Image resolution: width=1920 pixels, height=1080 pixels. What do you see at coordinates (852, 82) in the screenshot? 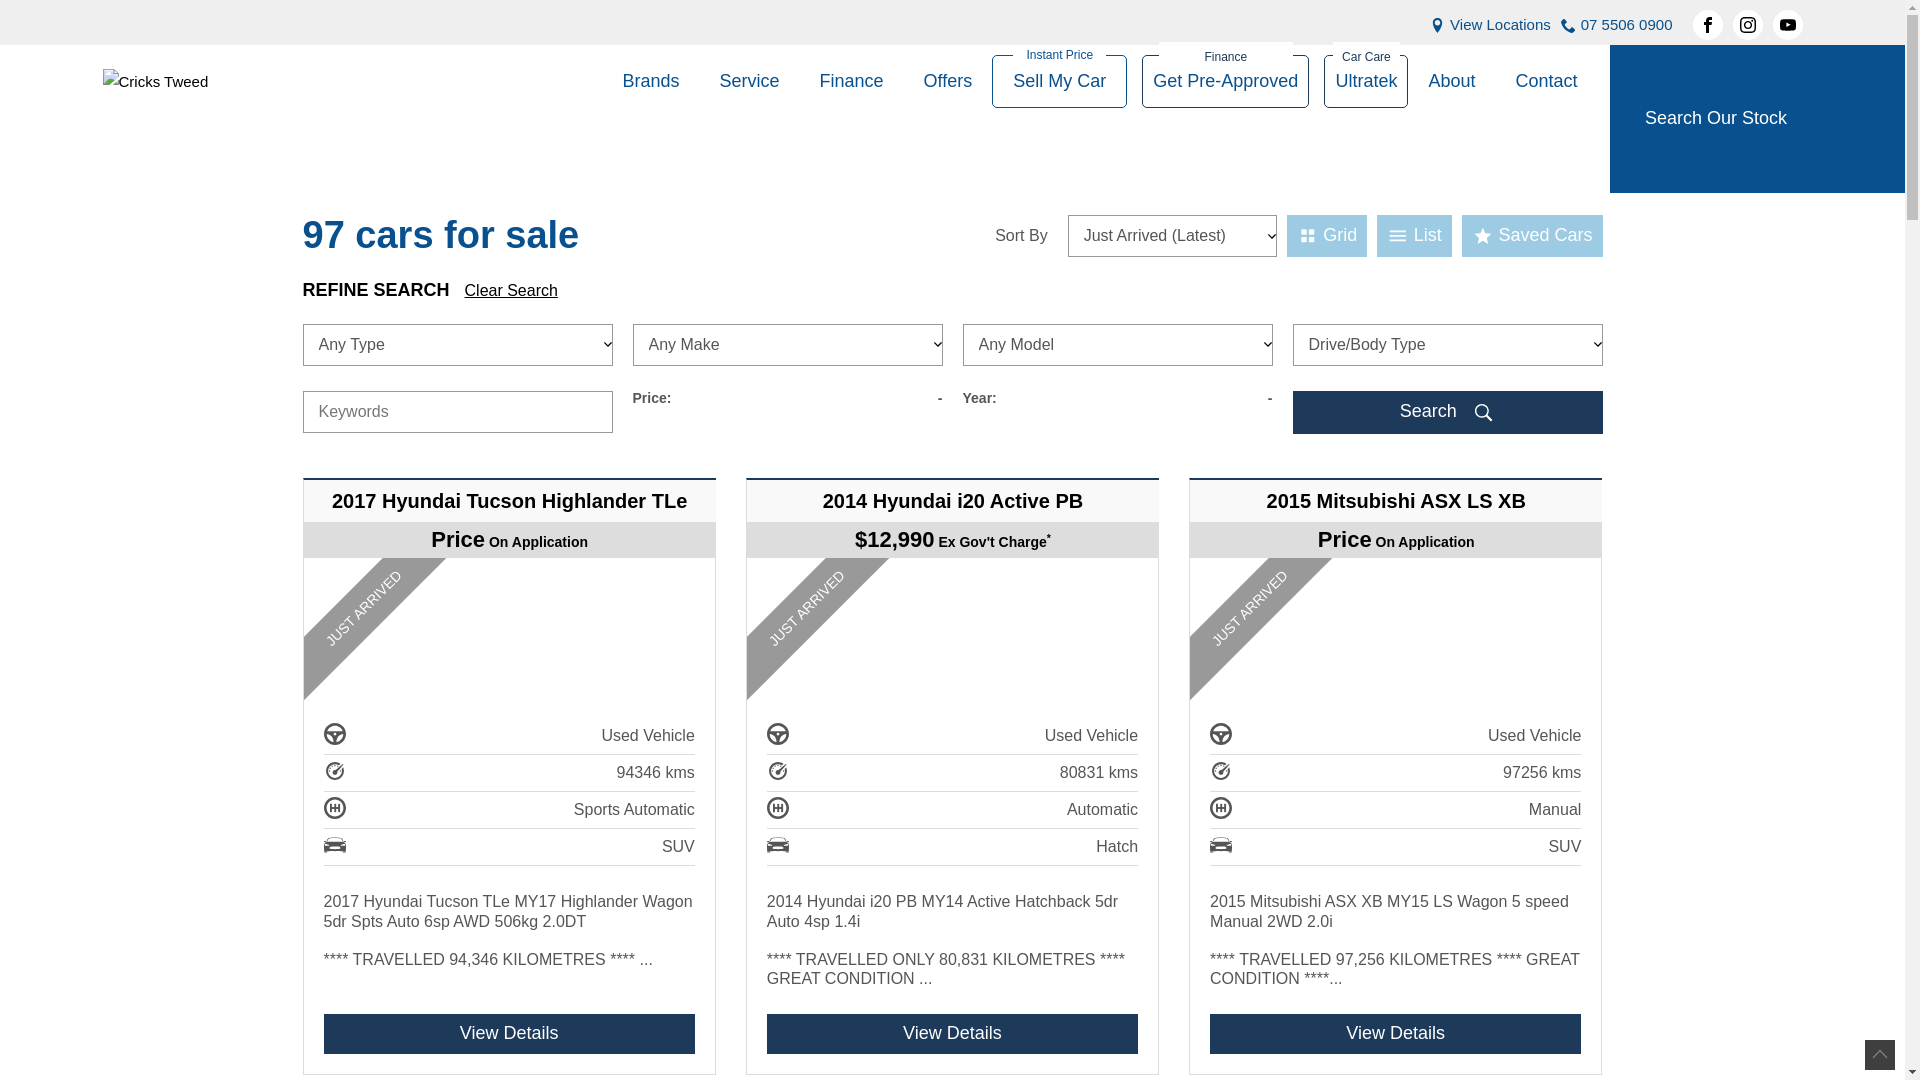
I see `Finance` at bounding box center [852, 82].